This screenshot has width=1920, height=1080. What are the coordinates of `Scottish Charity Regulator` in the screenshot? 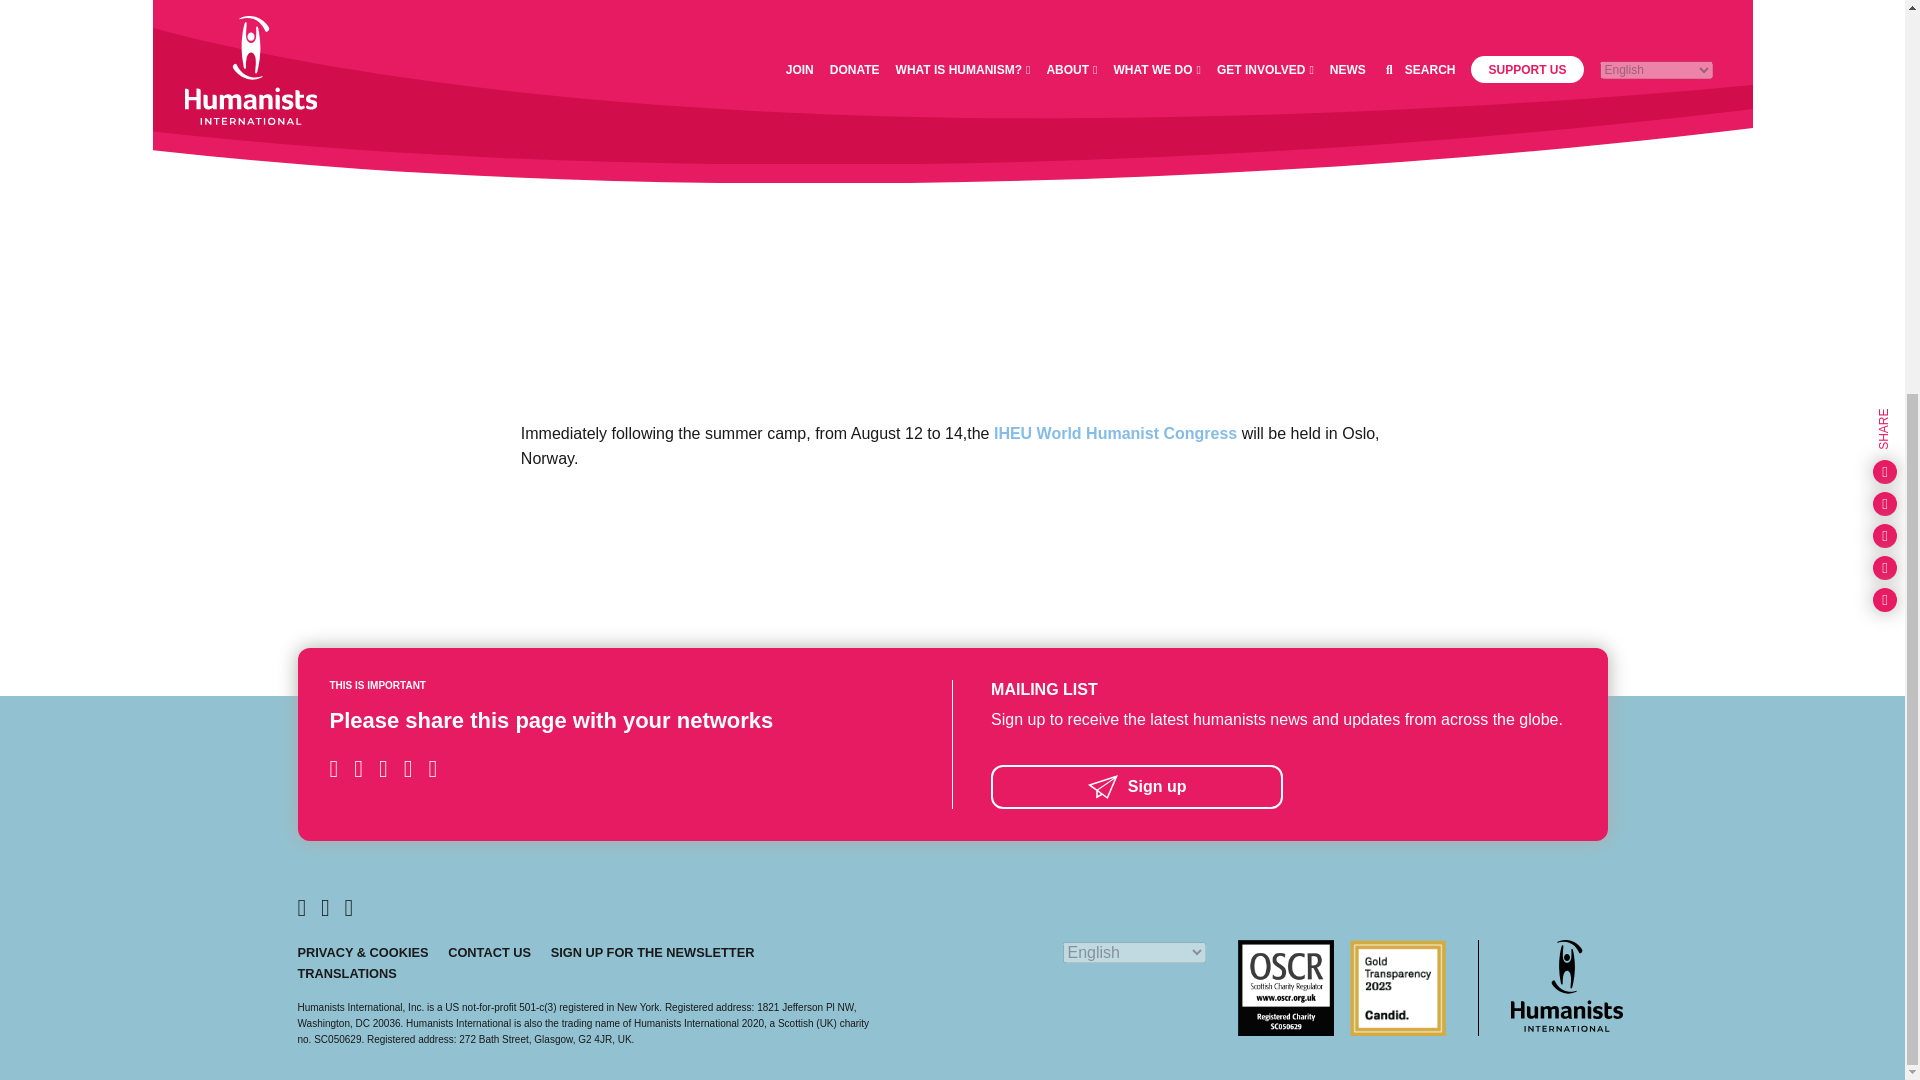 It's located at (1286, 987).